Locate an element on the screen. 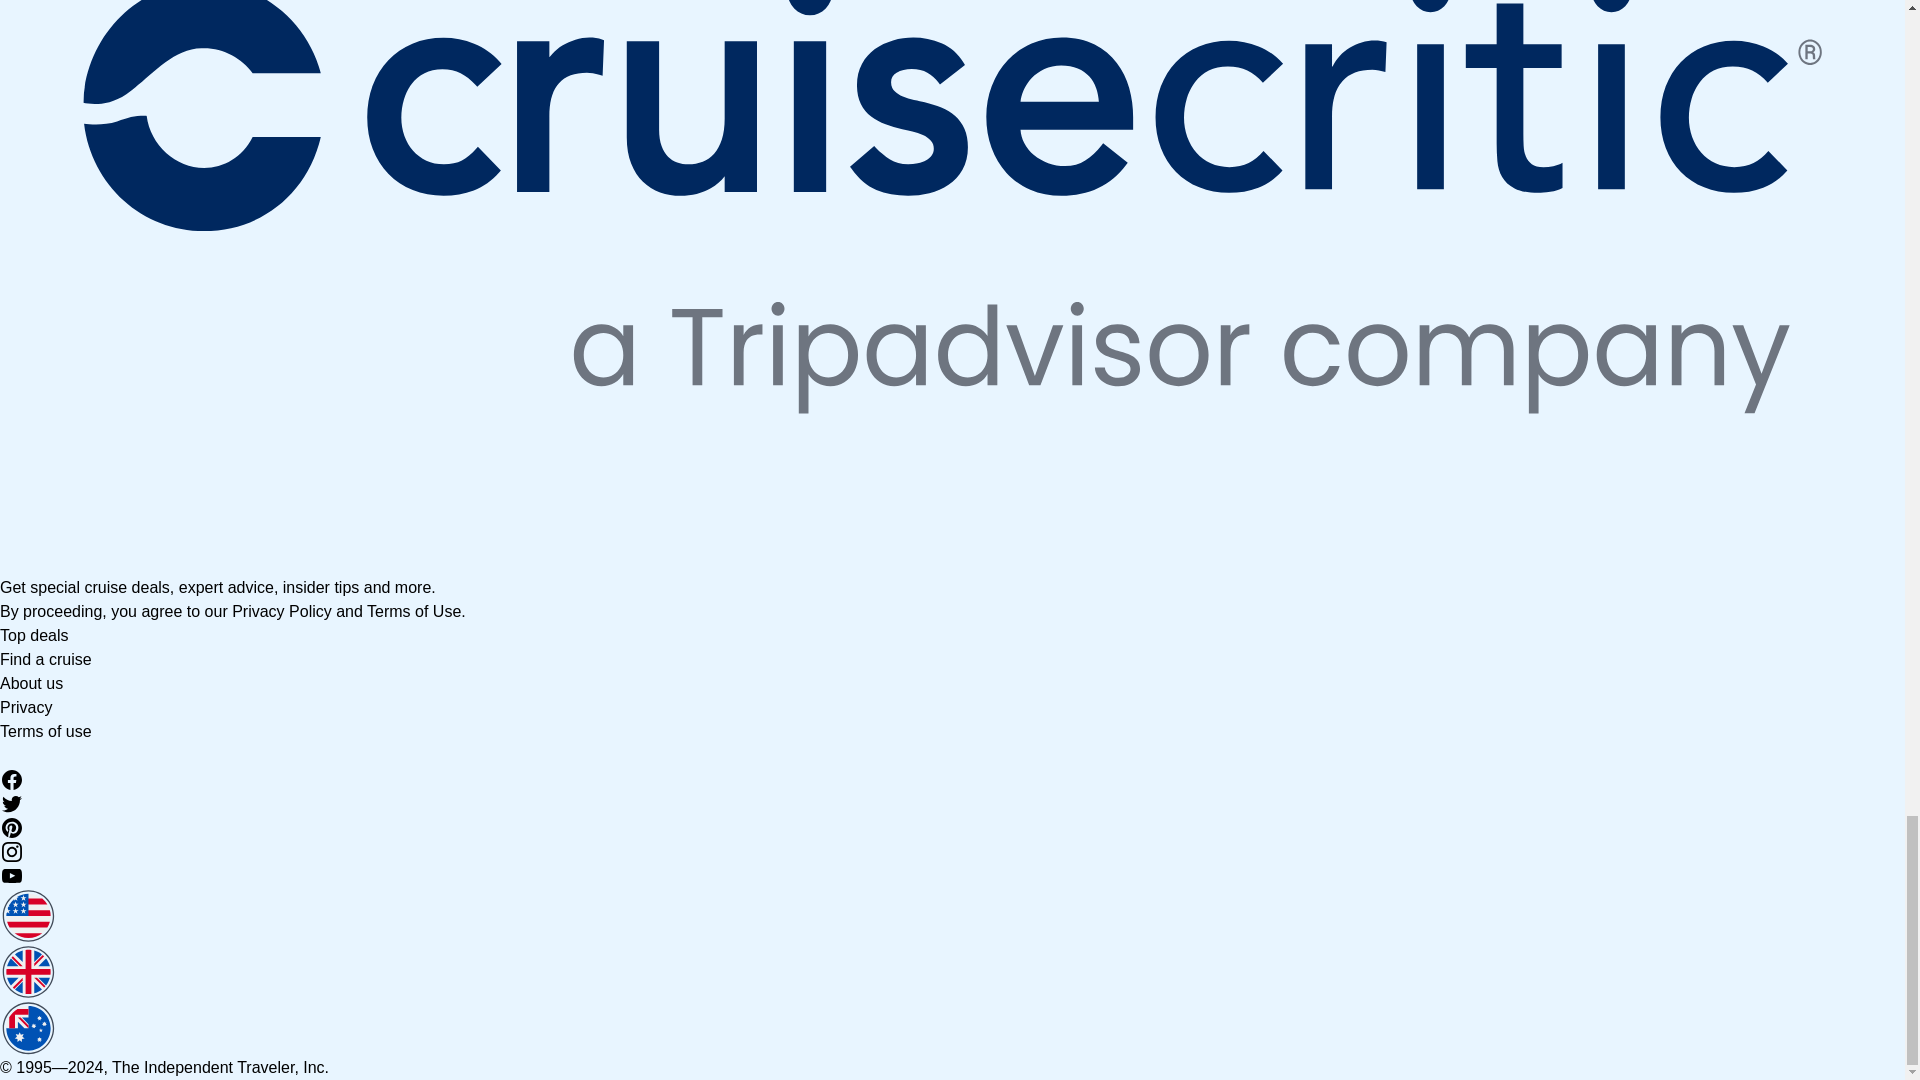 This screenshot has width=1920, height=1080. Terms of use is located at coordinates (46, 730).